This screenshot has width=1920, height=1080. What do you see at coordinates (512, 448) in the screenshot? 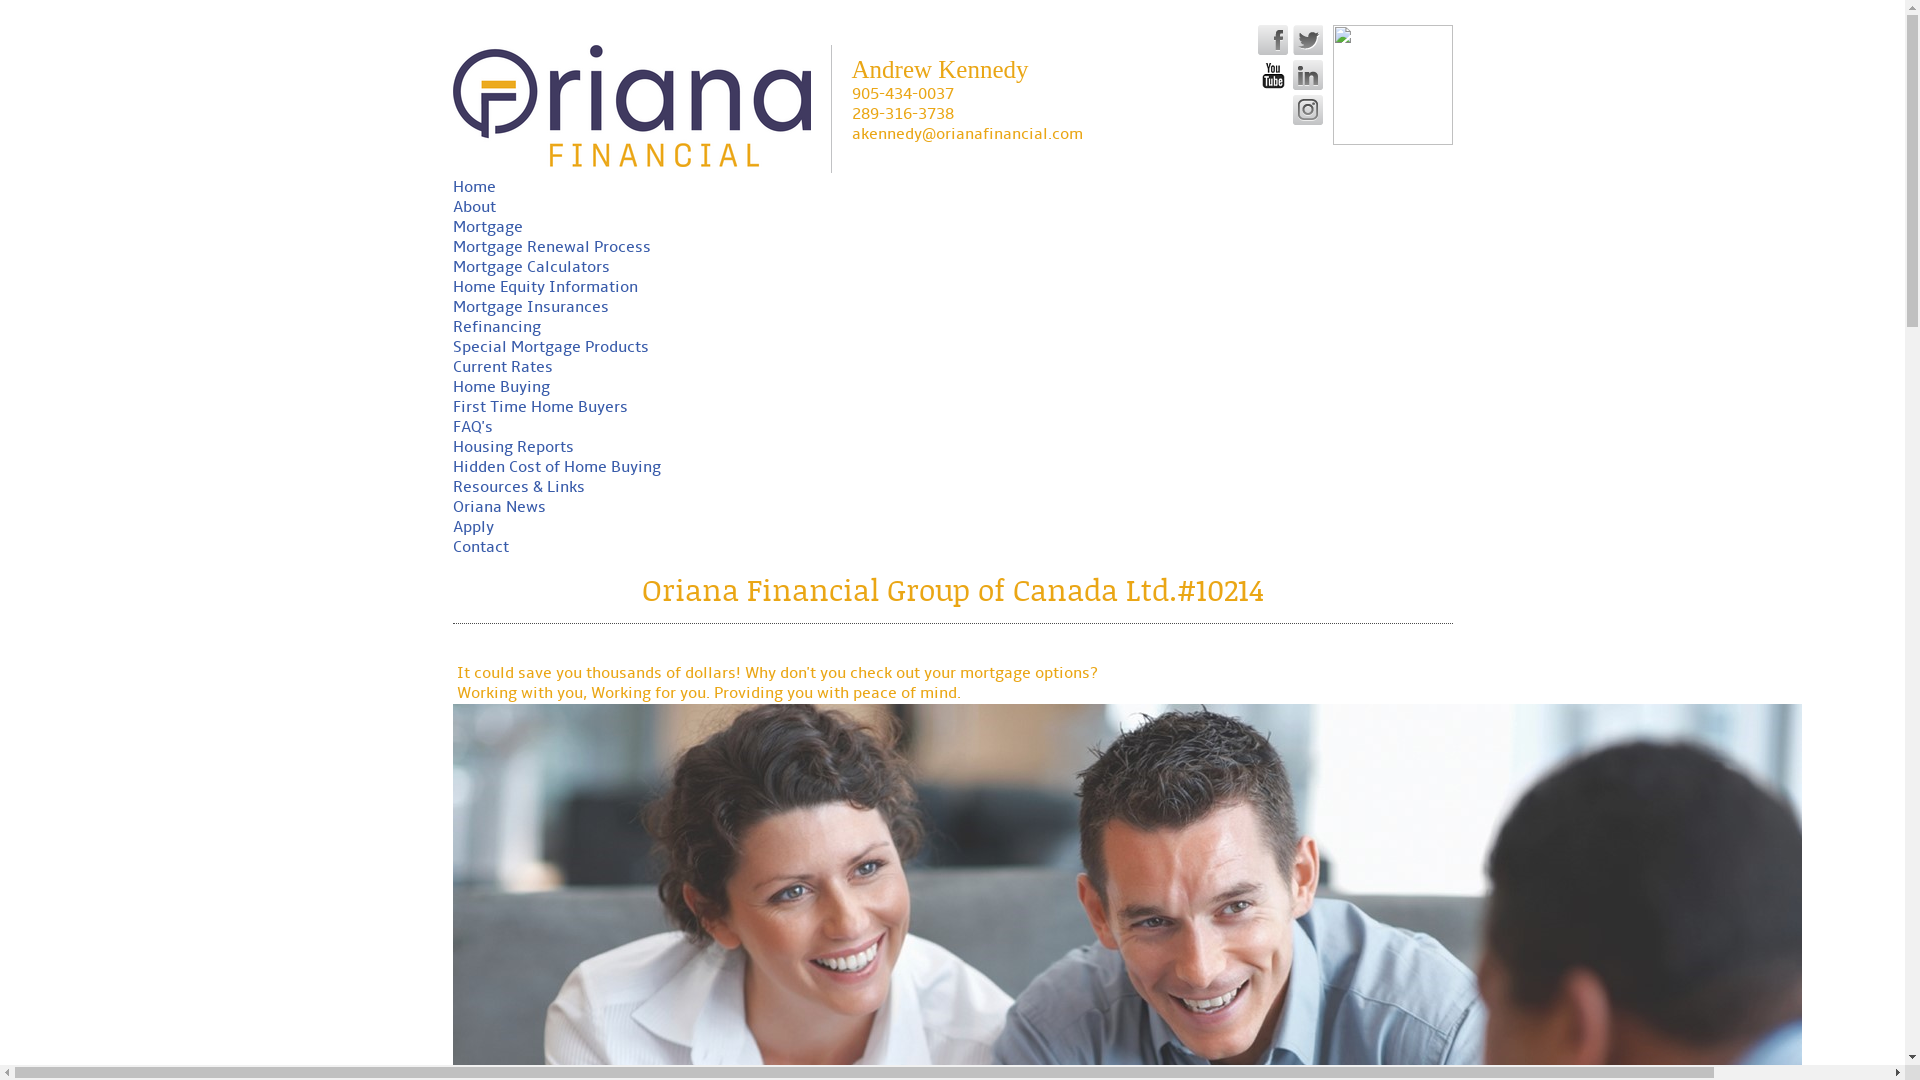
I see `Housing Reports` at bounding box center [512, 448].